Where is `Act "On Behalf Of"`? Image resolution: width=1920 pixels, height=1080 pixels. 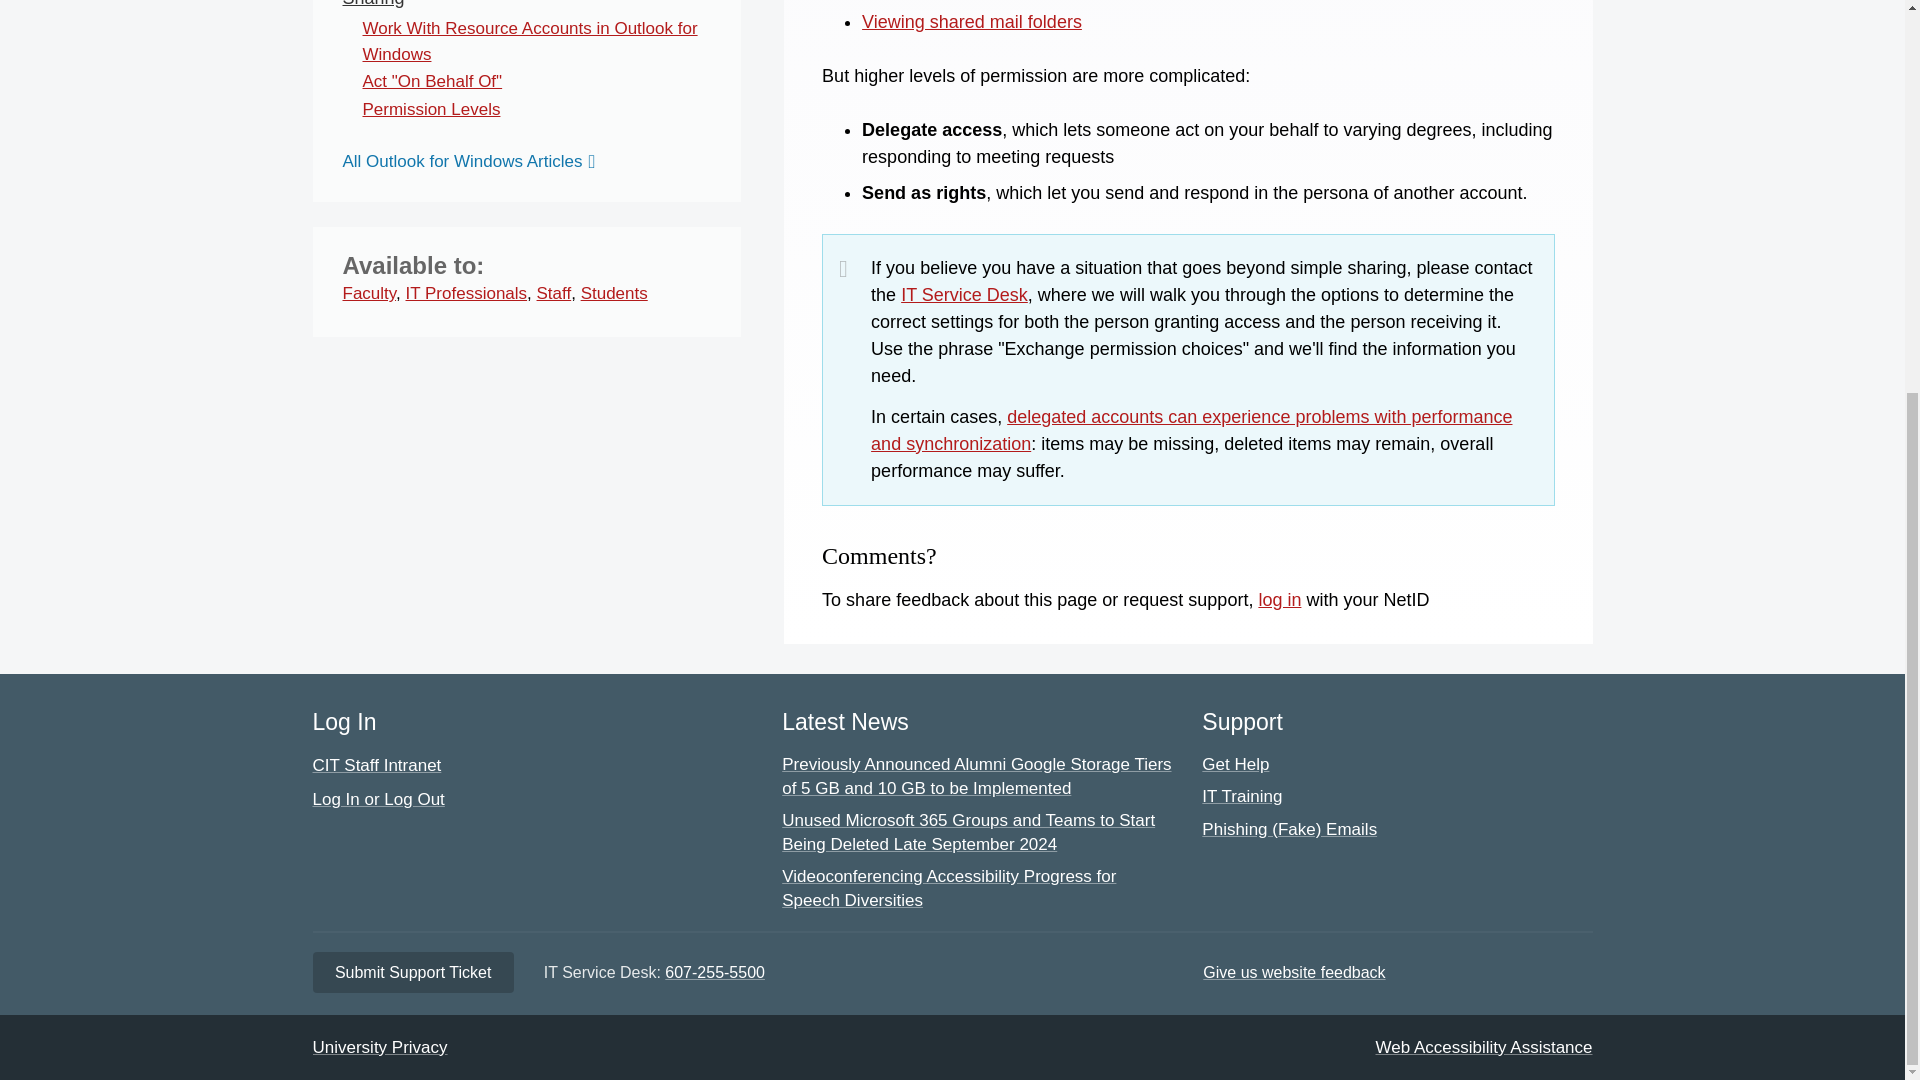 Act "On Behalf Of" is located at coordinates (432, 81).